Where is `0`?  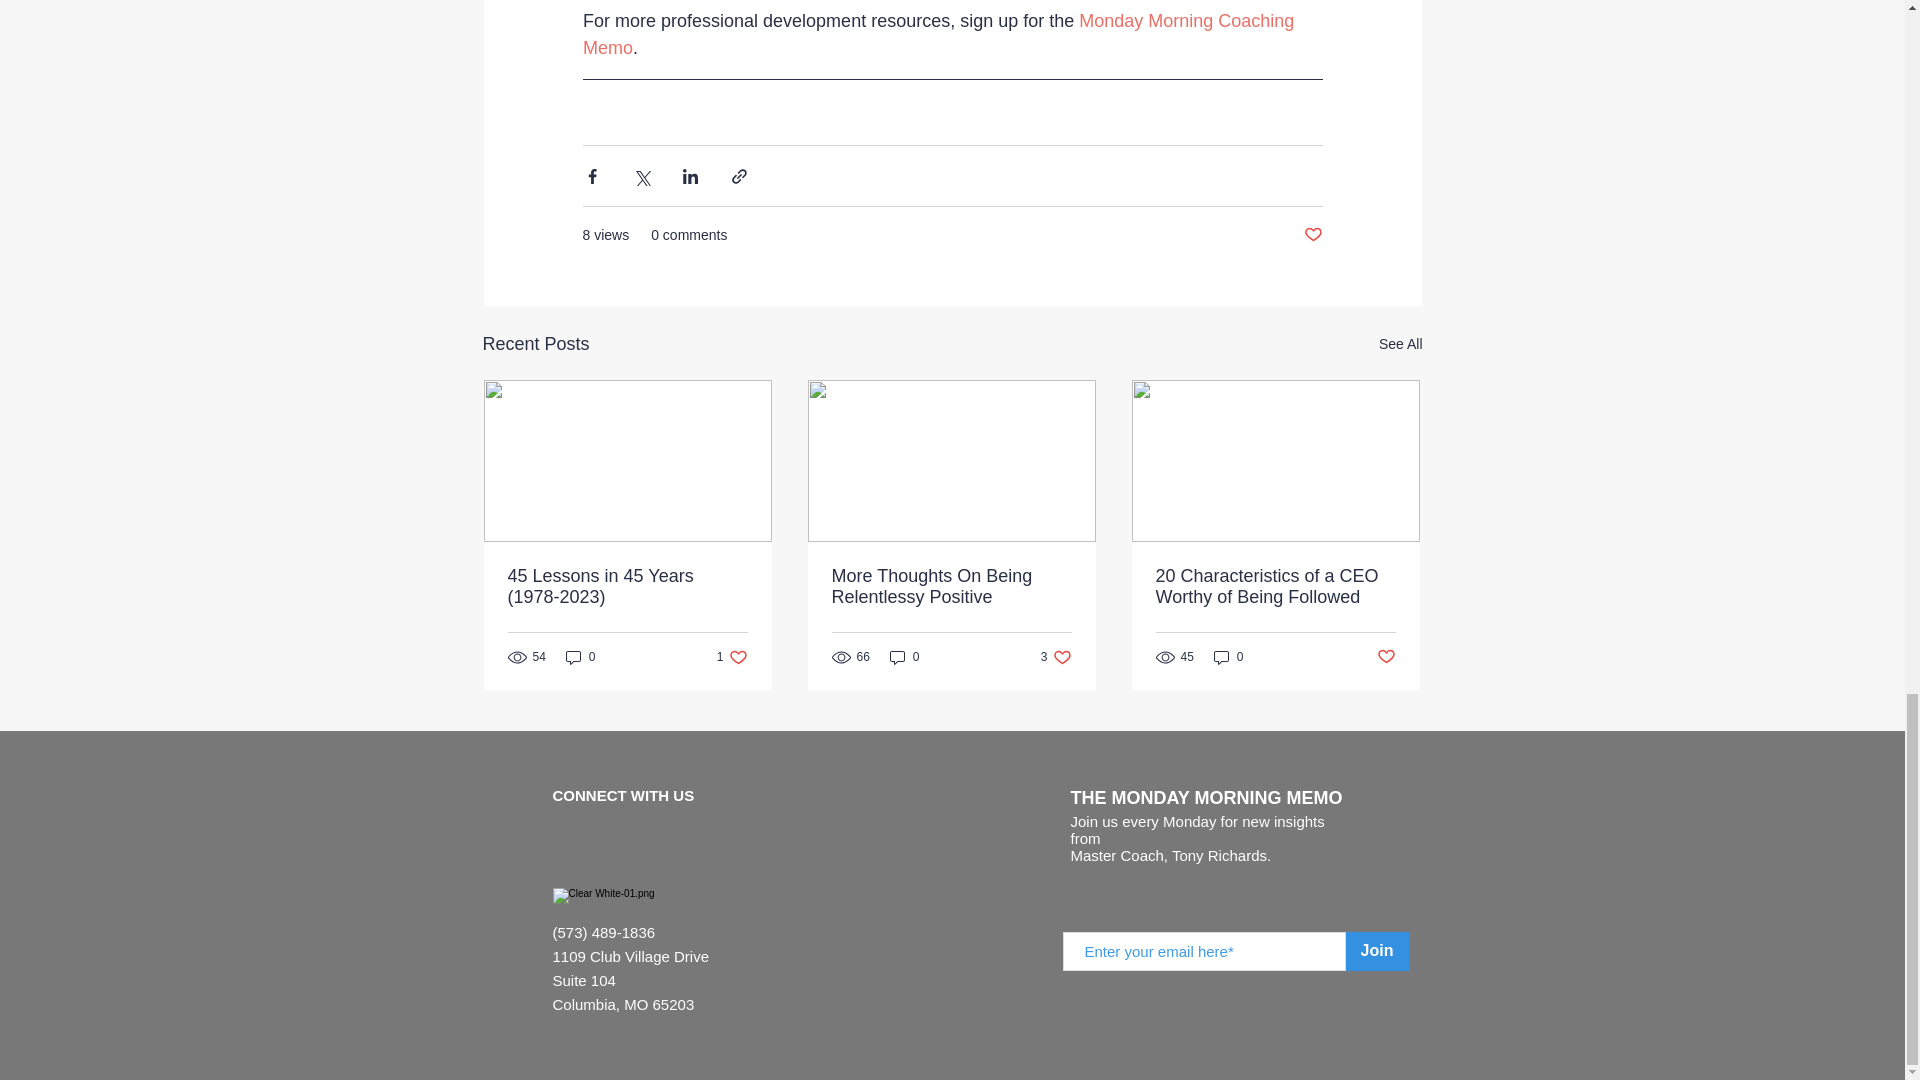 0 is located at coordinates (580, 658).